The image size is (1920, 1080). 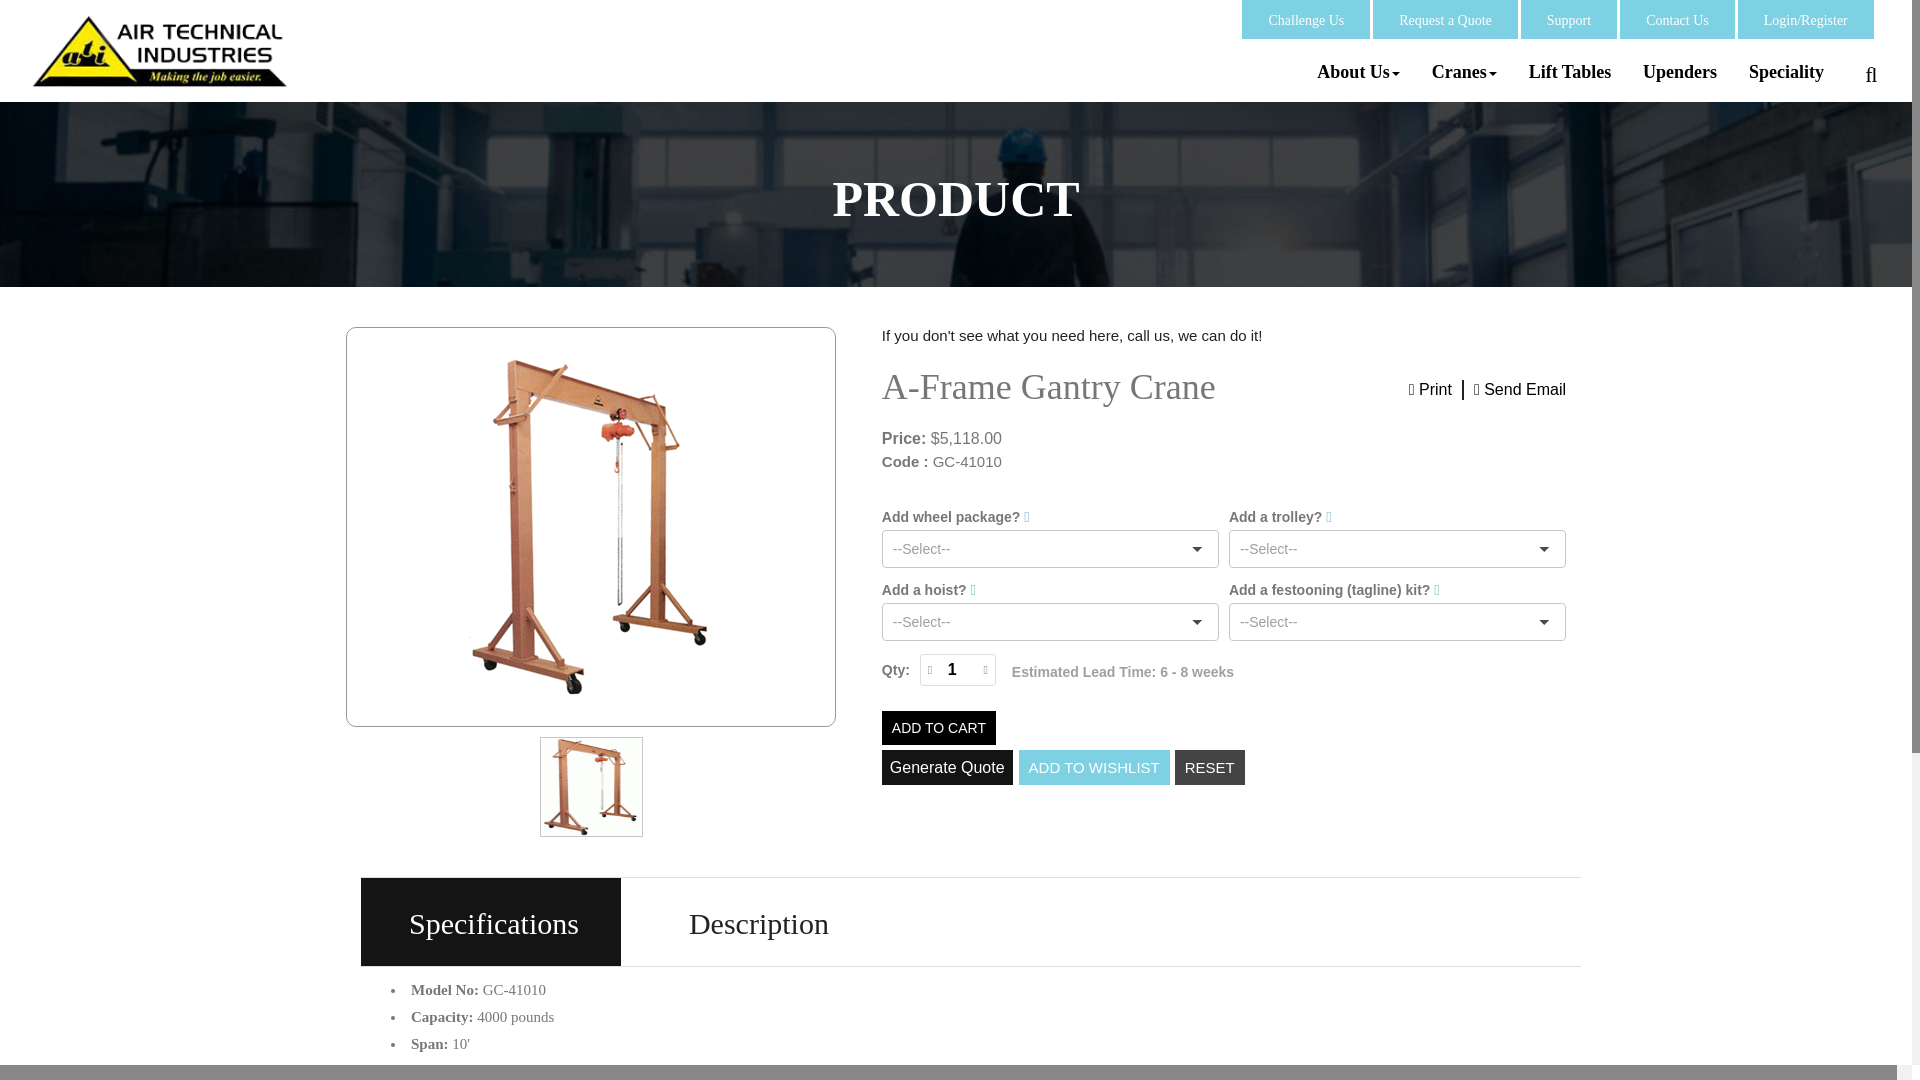 I want to click on Challenge Us, so click(x=1306, y=20).